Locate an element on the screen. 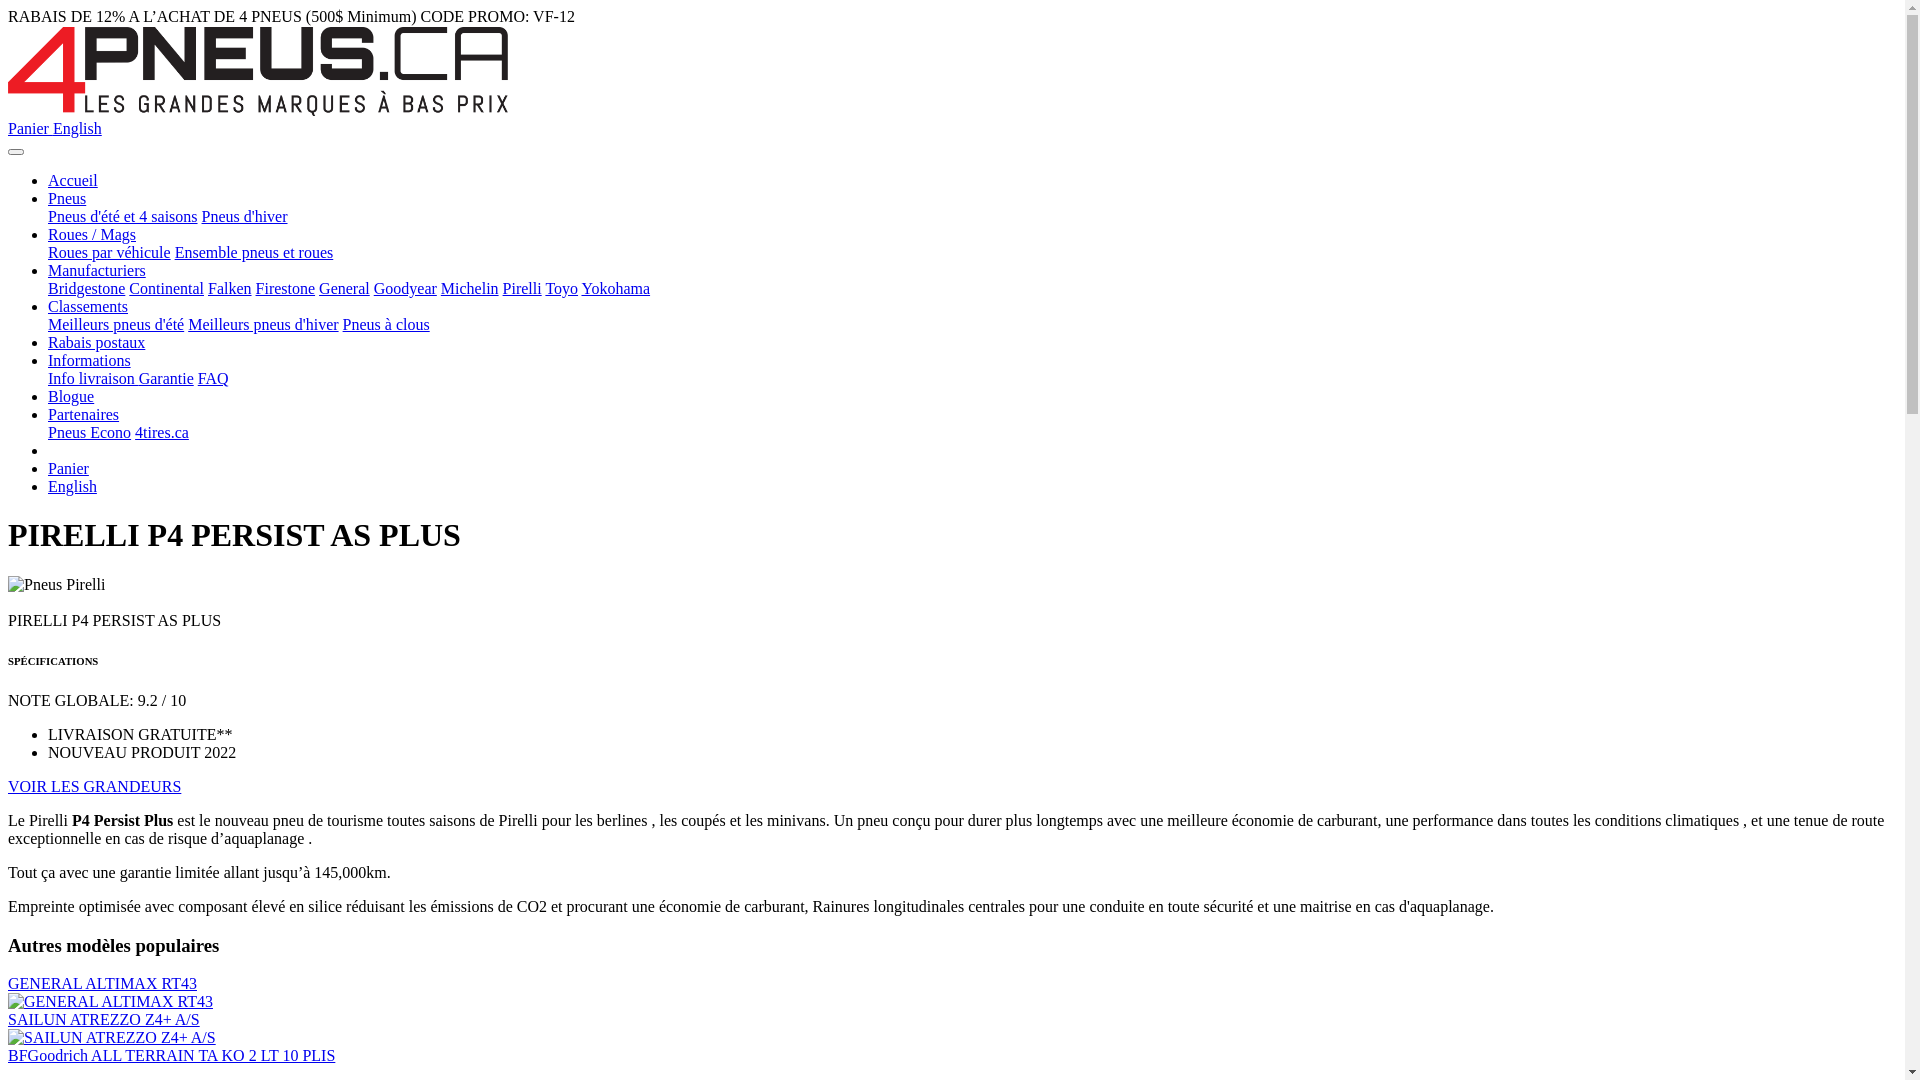  FAQ is located at coordinates (214, 378).